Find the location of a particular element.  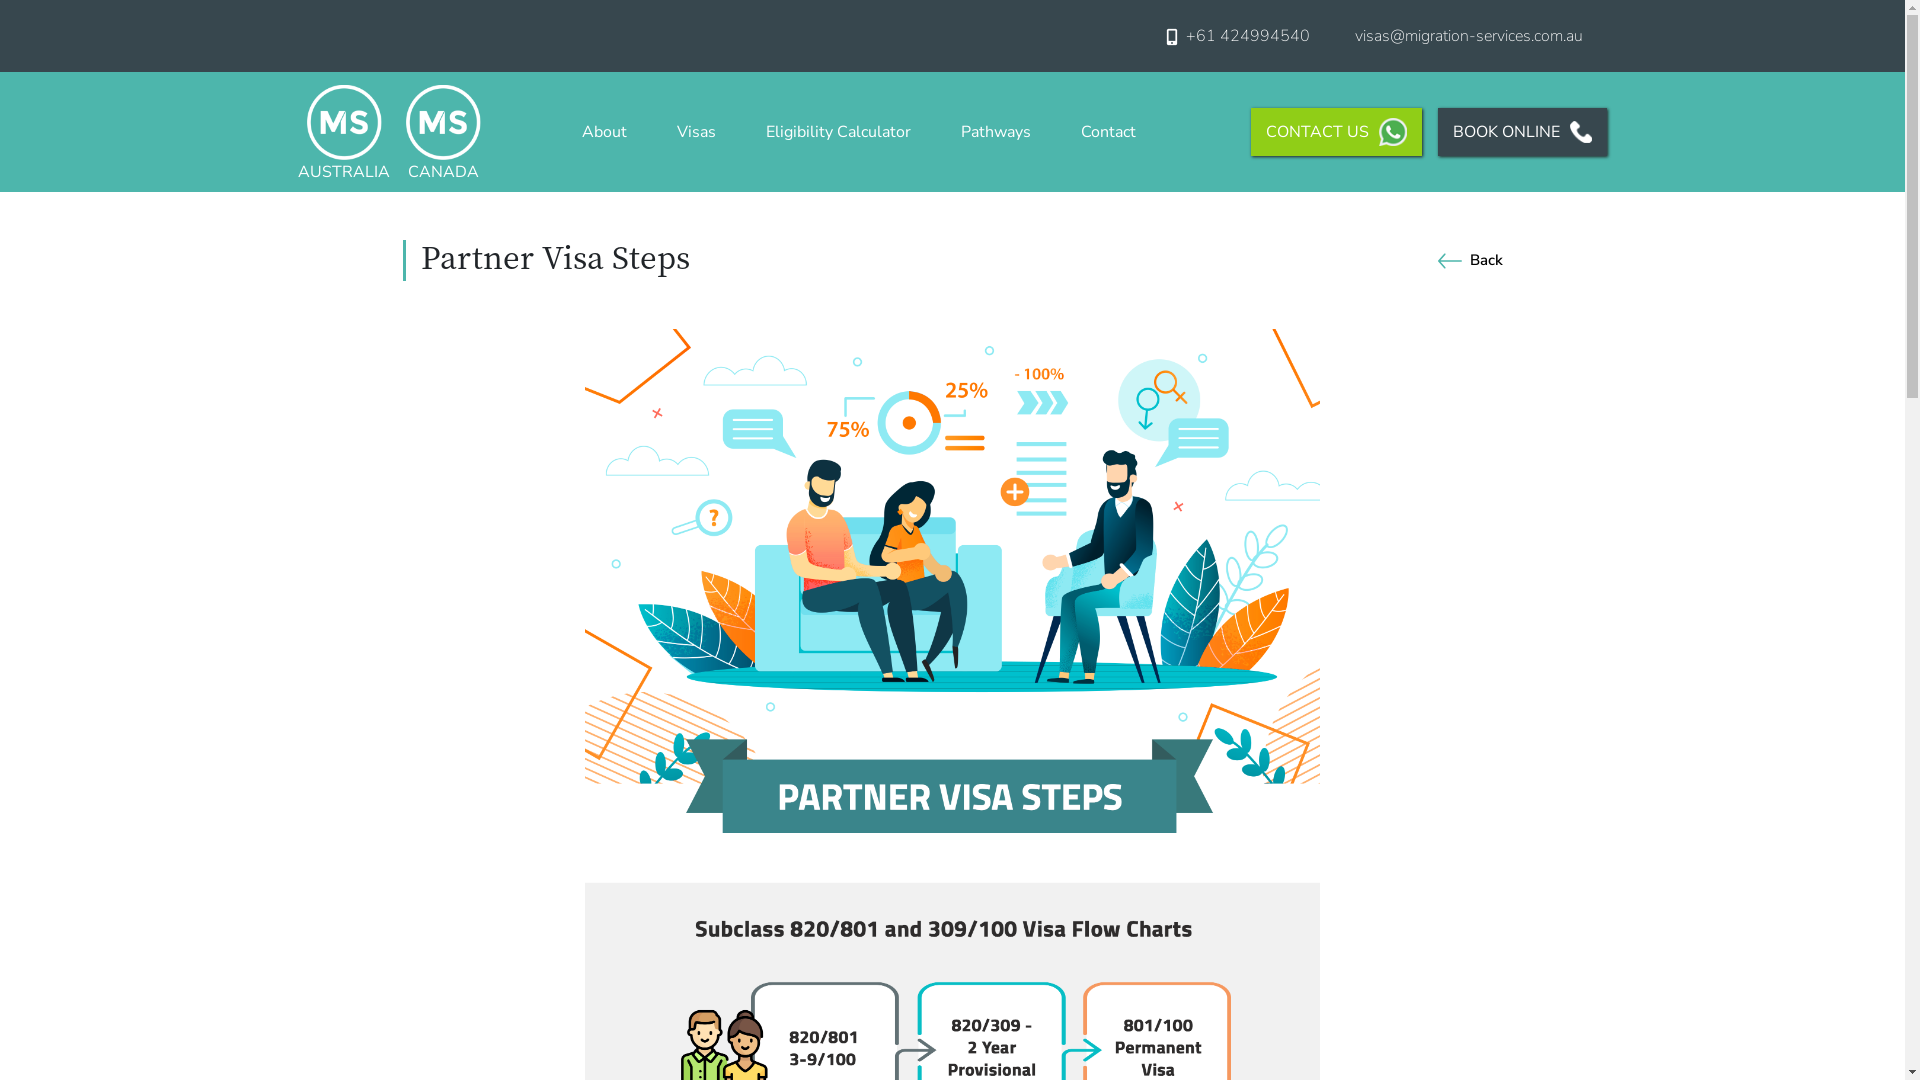

Visas is located at coordinates (696, 132).